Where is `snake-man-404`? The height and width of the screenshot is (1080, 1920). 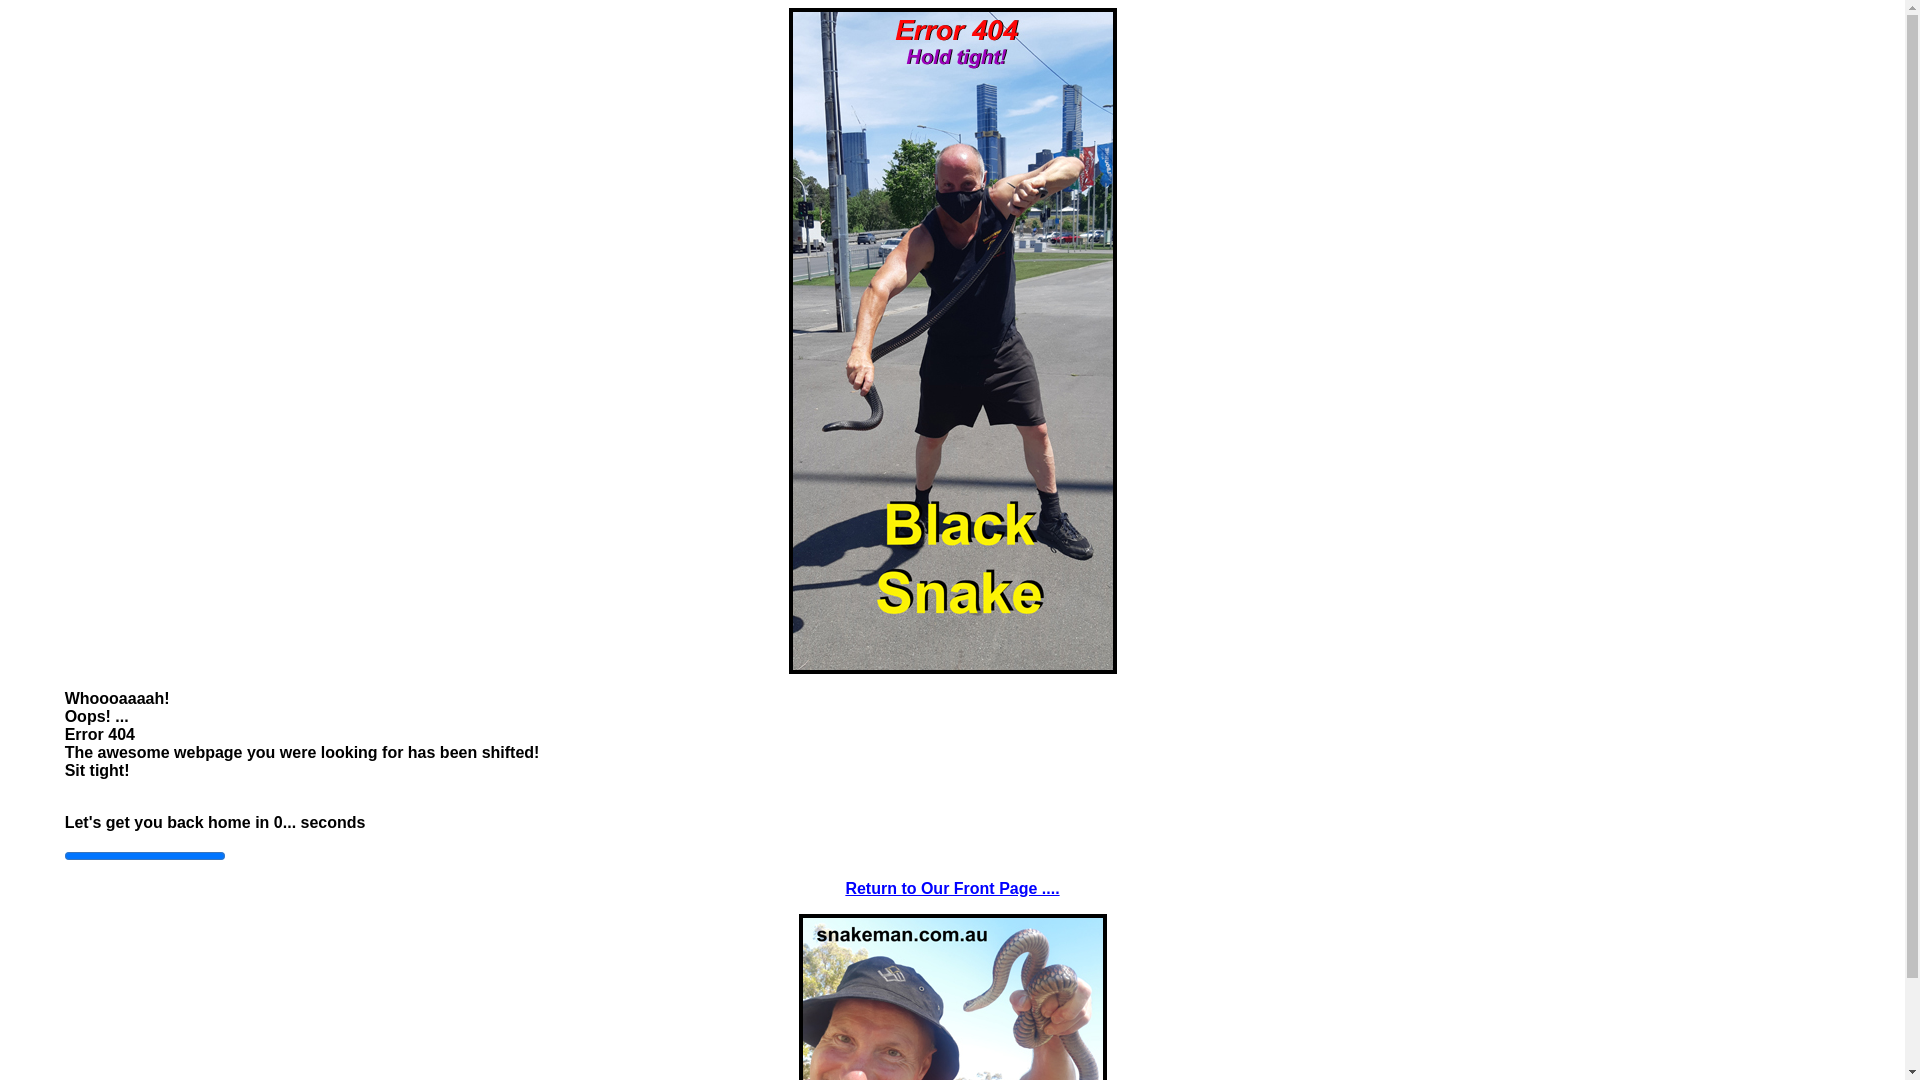
snake-man-404 is located at coordinates (952, 341).